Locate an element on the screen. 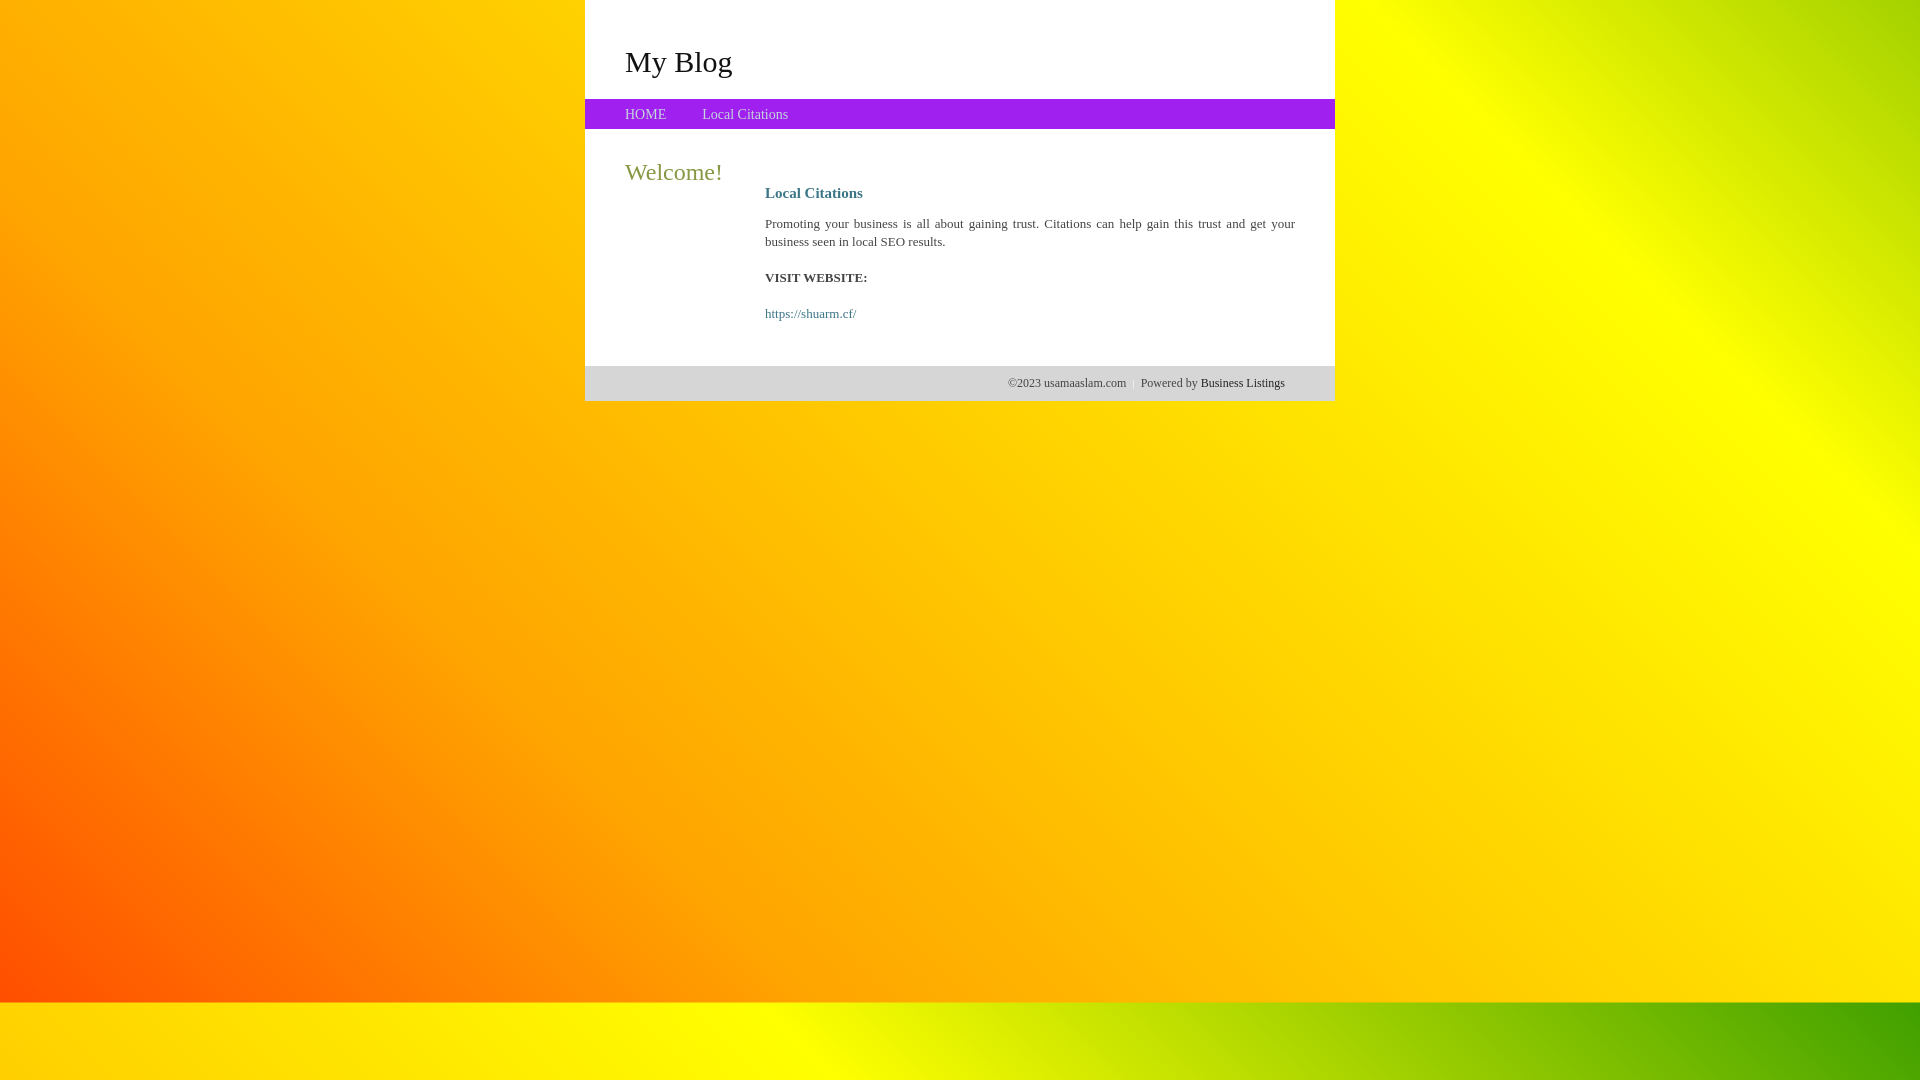 The height and width of the screenshot is (1080, 1920). HOME is located at coordinates (646, 114).